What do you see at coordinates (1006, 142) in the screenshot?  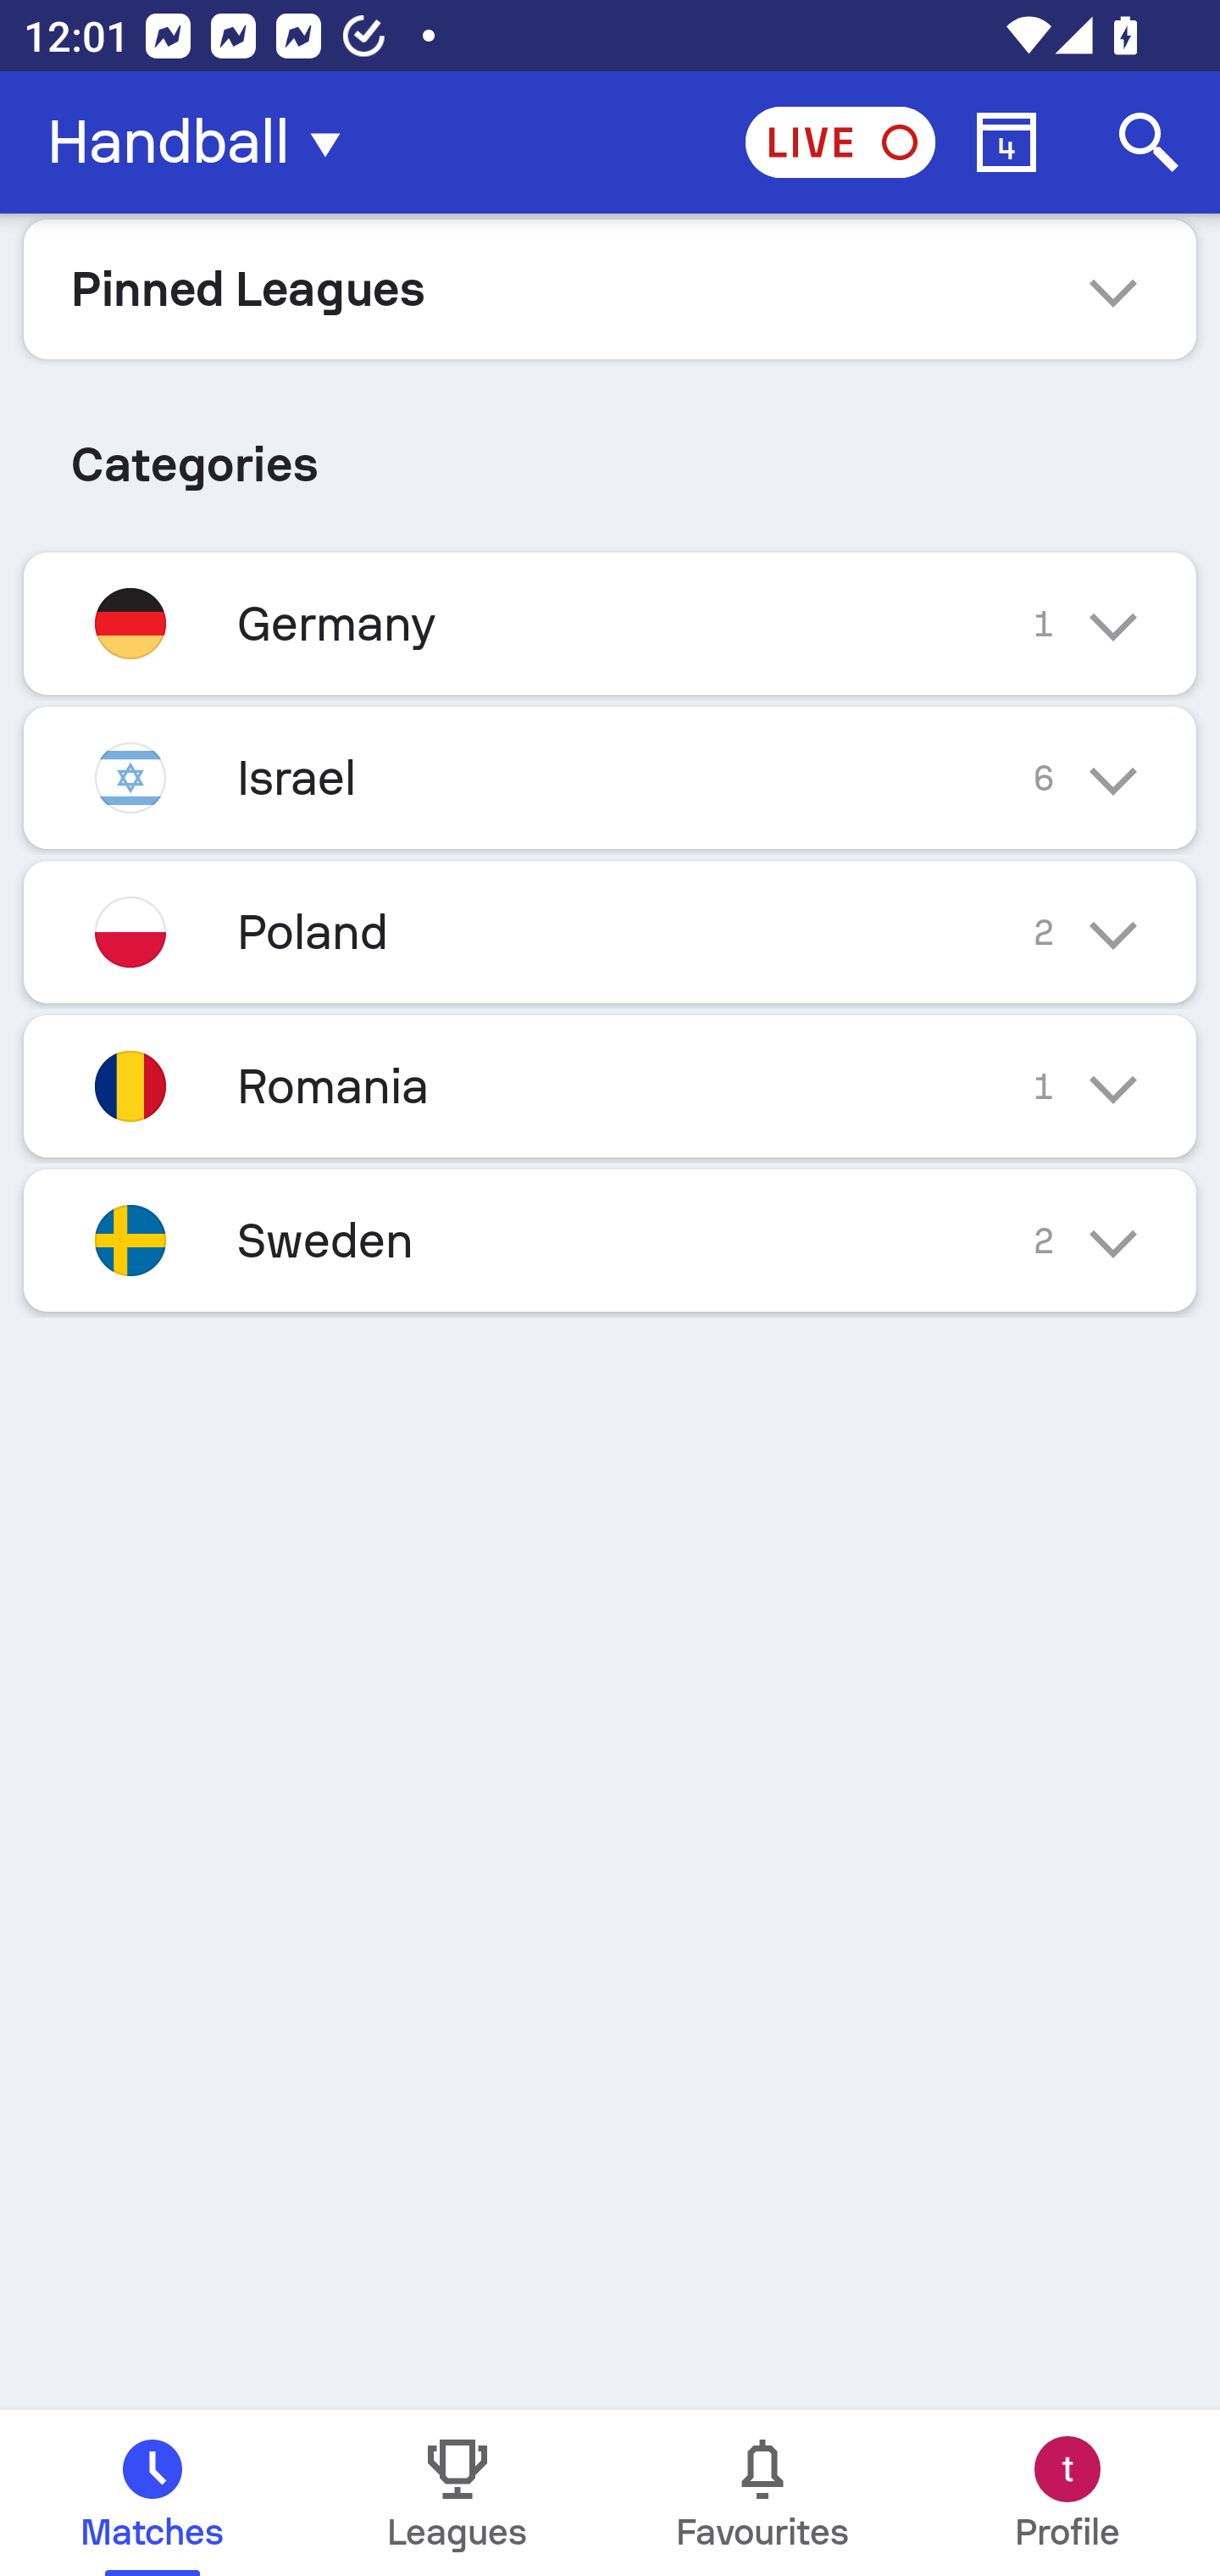 I see `Calendar` at bounding box center [1006, 142].